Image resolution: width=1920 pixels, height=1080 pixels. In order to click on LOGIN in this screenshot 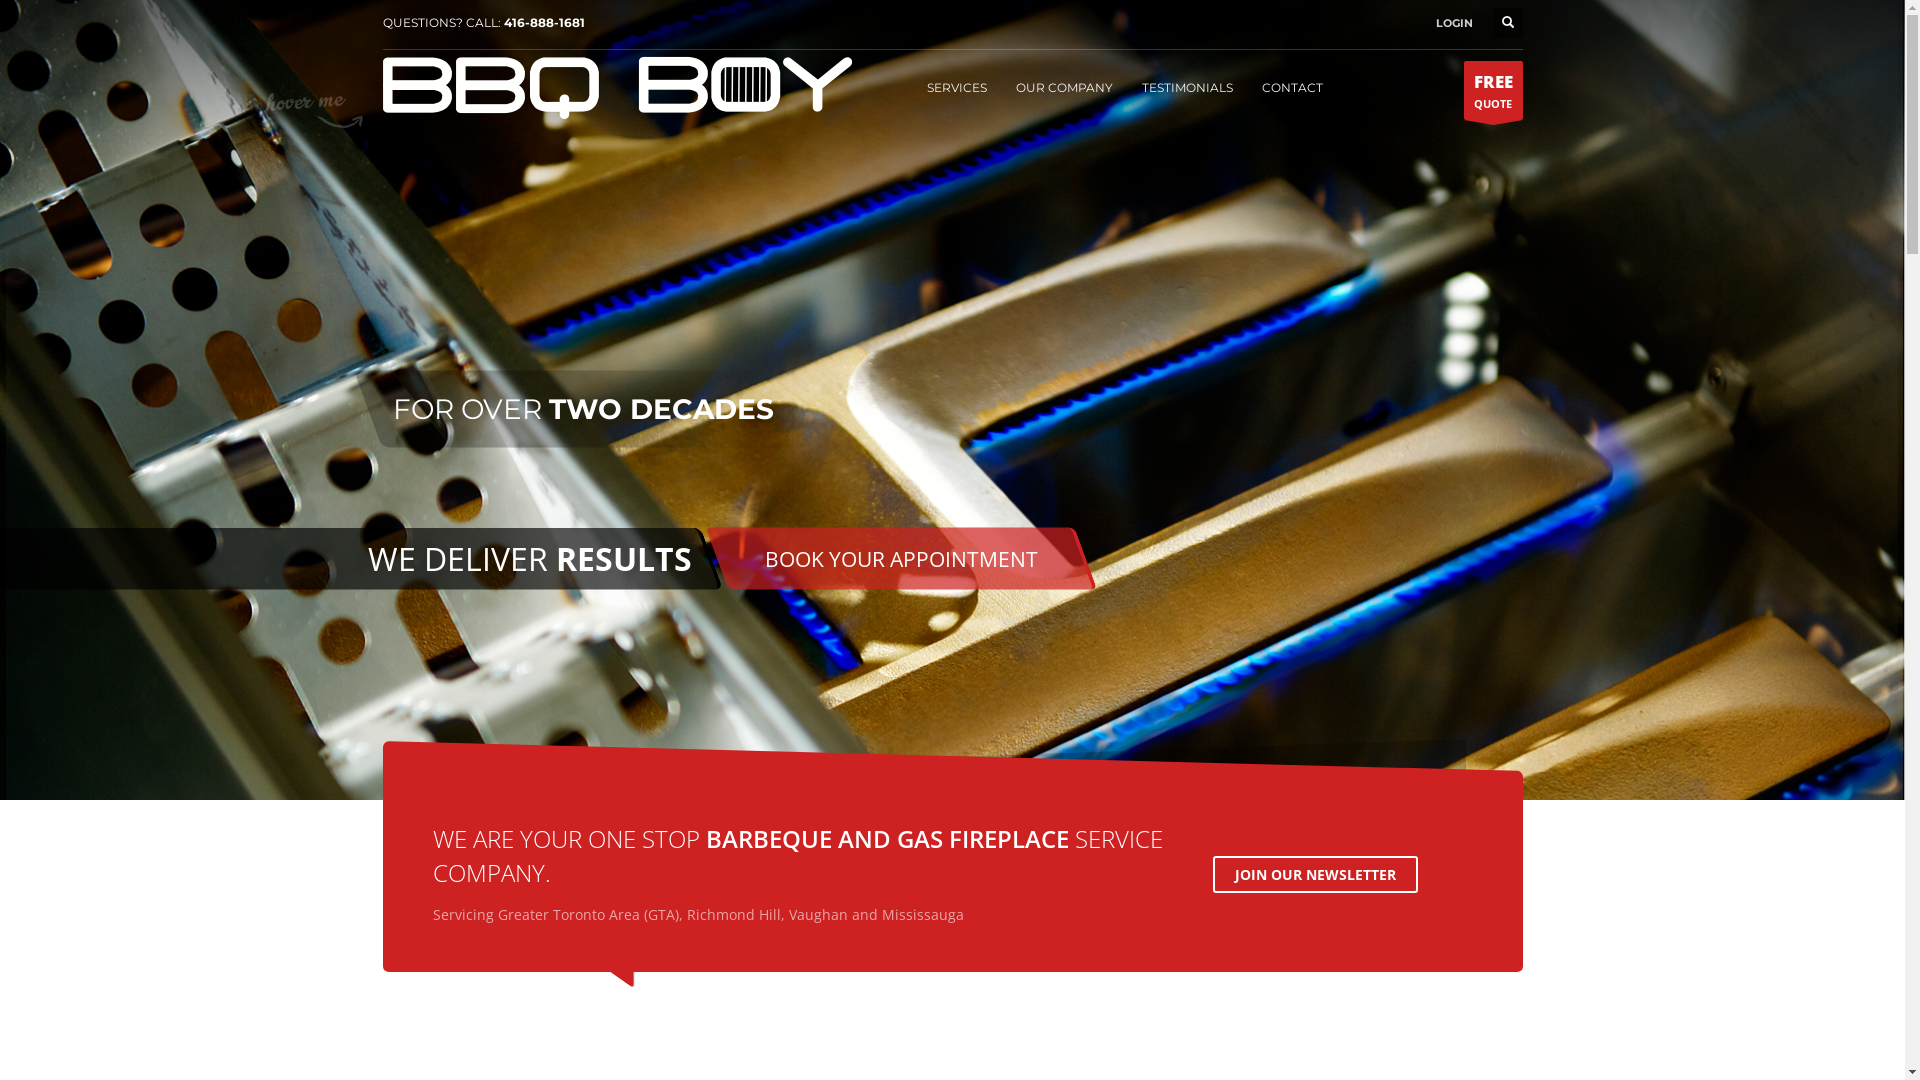, I will do `click(1454, 23)`.